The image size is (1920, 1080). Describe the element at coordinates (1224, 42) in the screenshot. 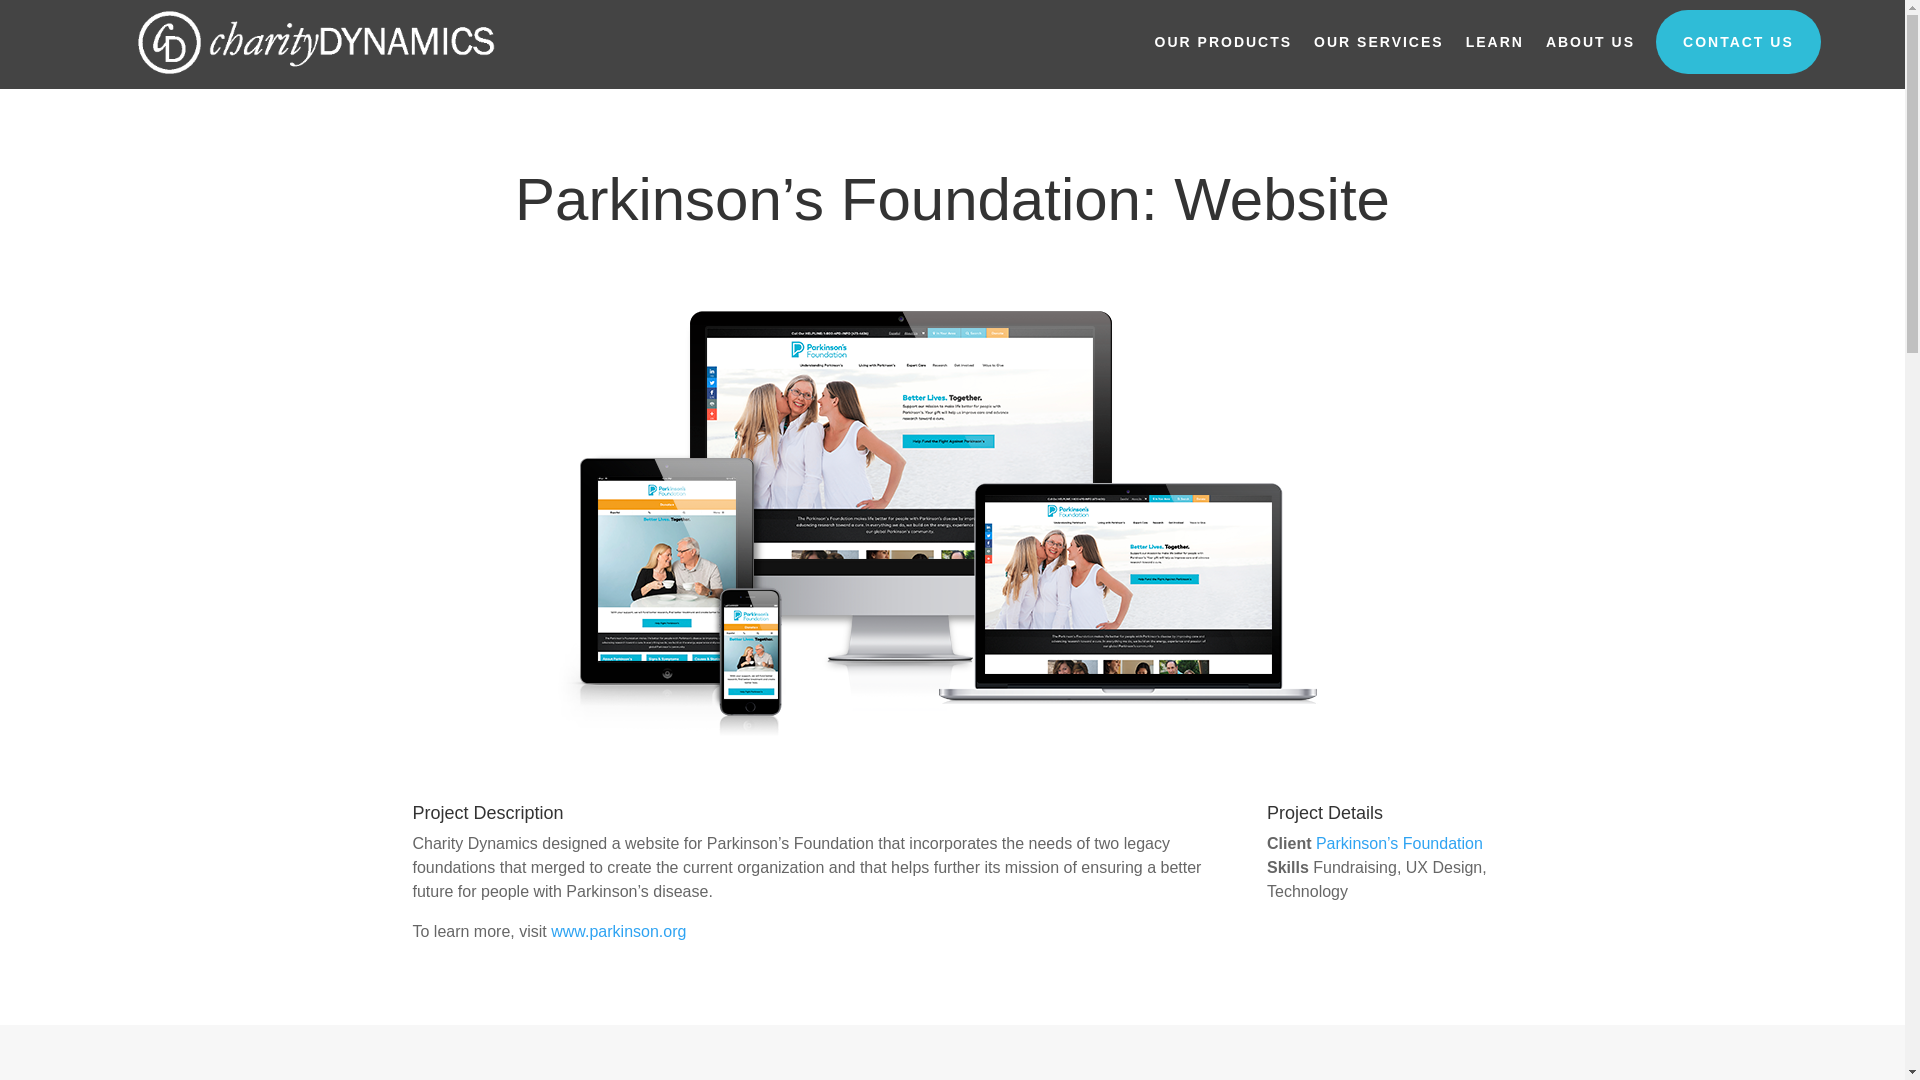

I see `OUR PRODUCTS` at that location.